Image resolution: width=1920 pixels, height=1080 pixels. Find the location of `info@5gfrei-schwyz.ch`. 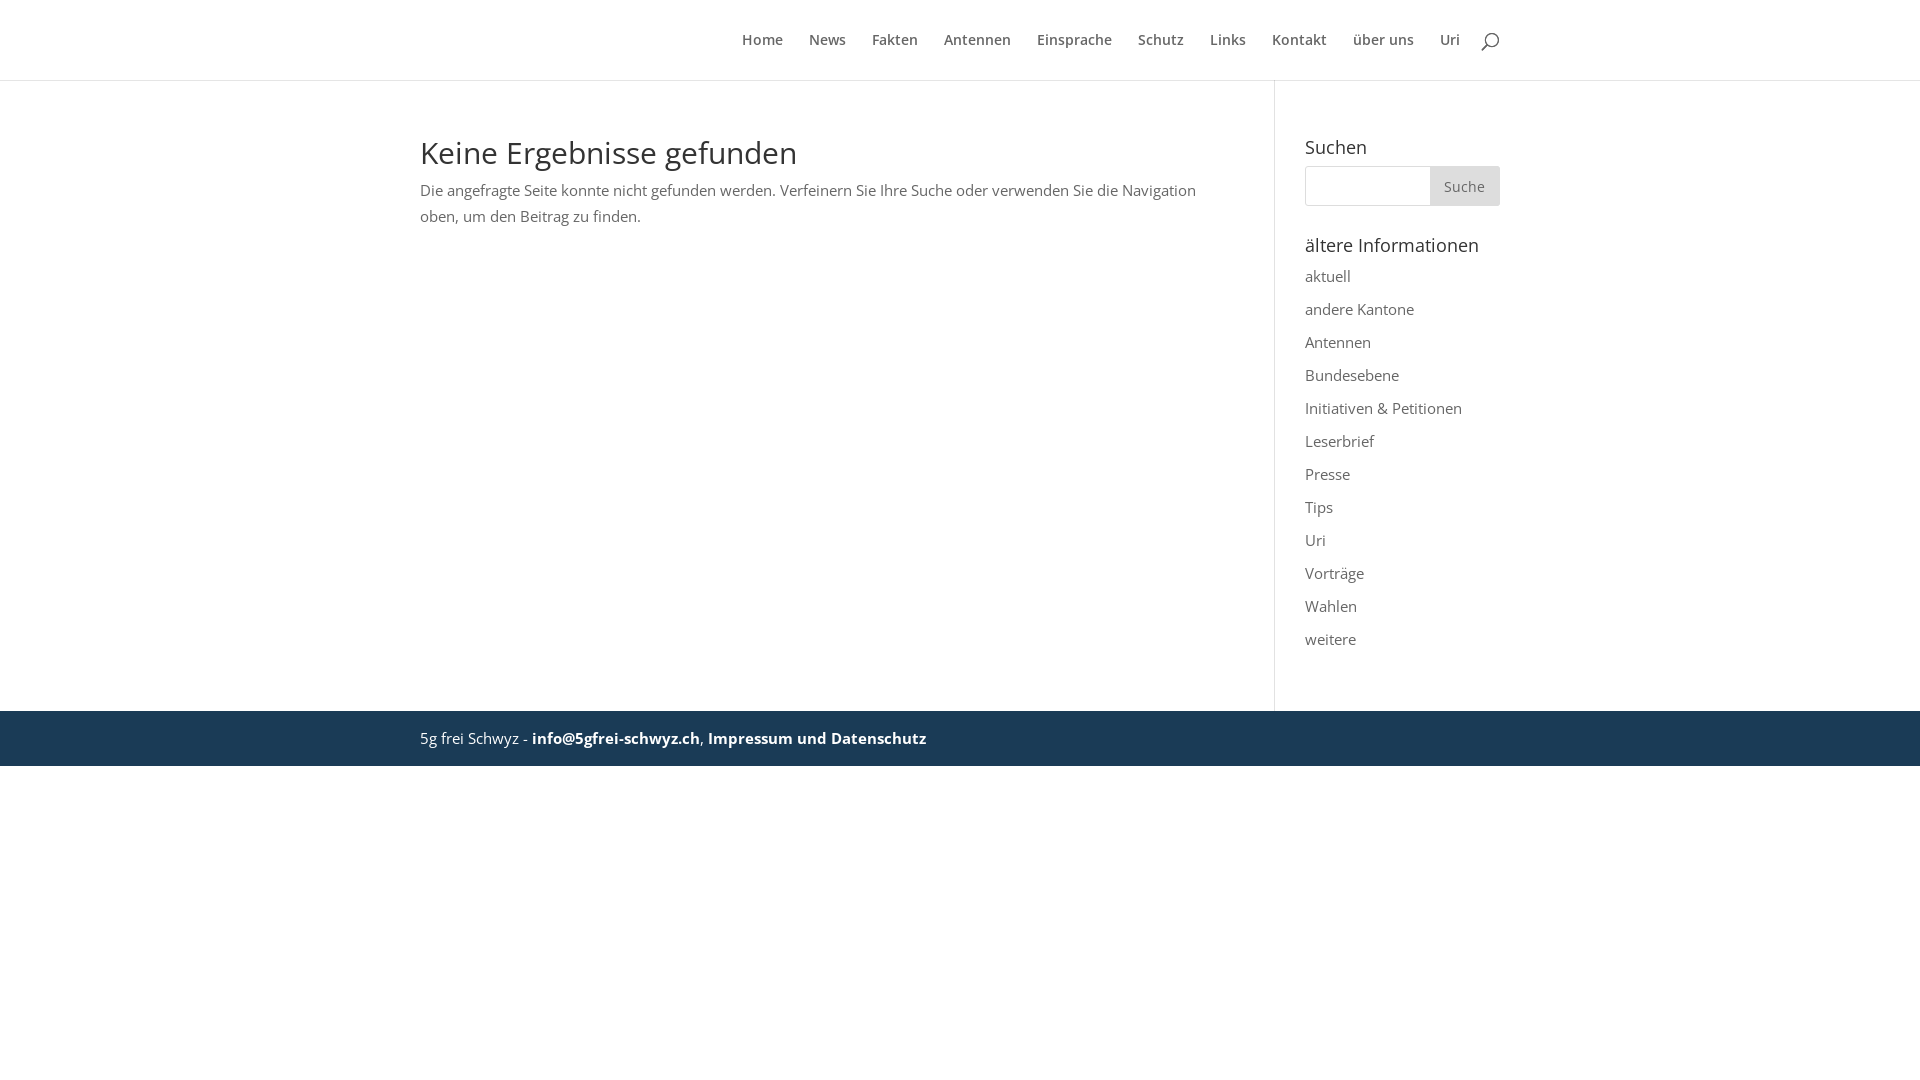

info@5gfrei-schwyz.ch is located at coordinates (616, 738).